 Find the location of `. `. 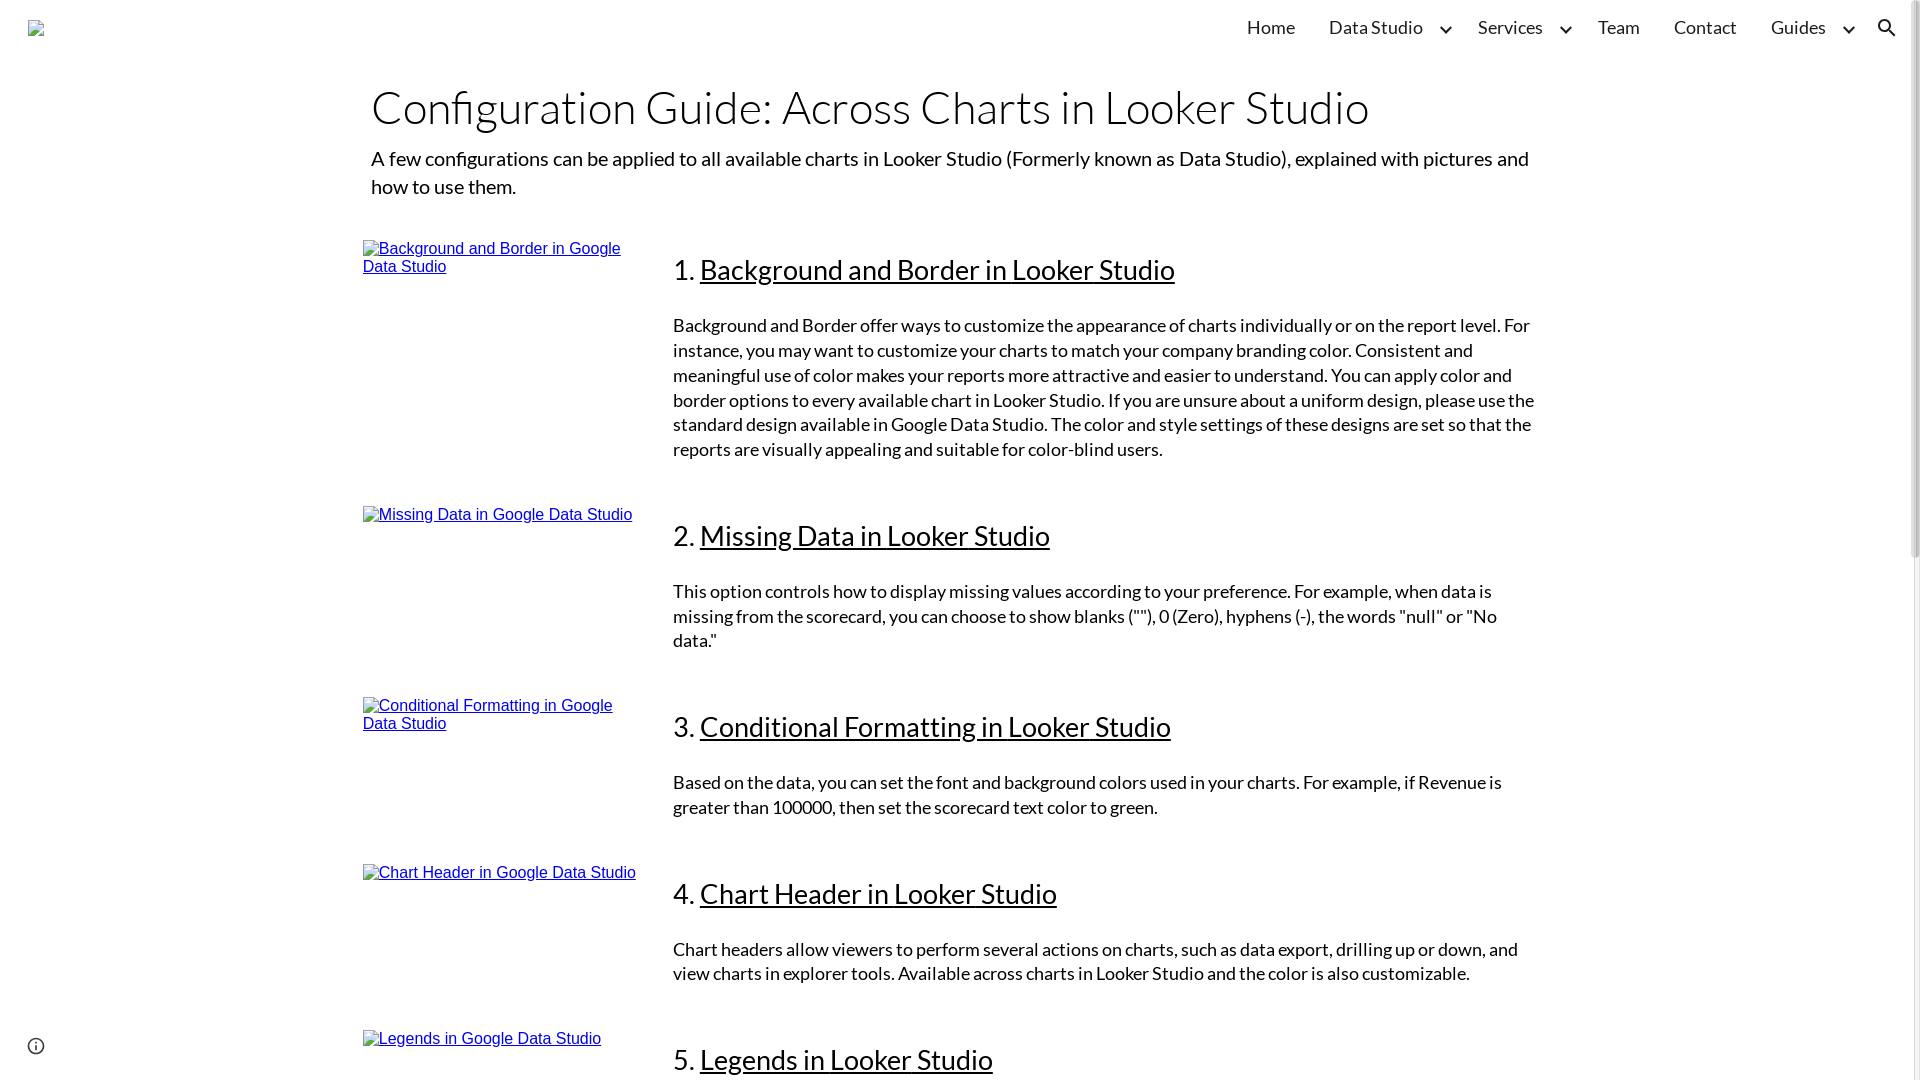

.  is located at coordinates (694, 536).